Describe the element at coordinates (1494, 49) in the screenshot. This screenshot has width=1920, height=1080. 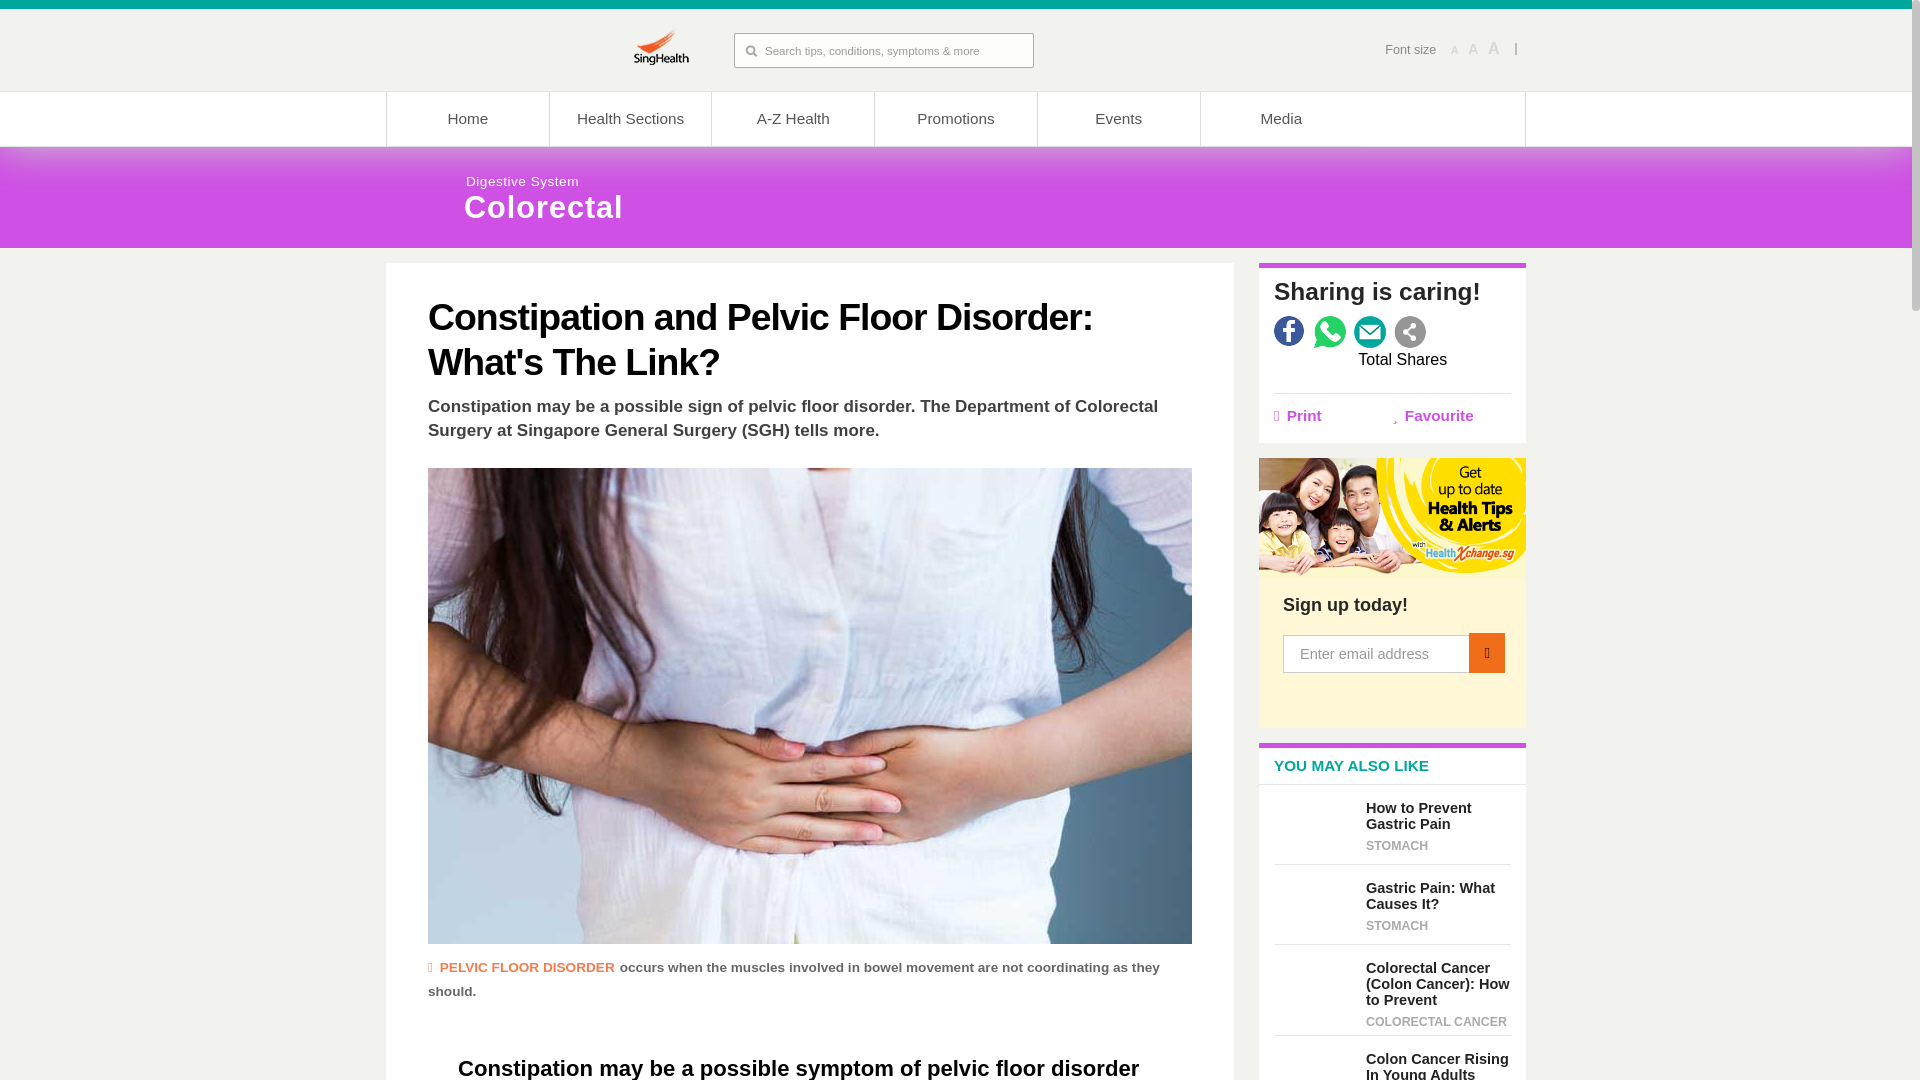
I see `A` at that location.